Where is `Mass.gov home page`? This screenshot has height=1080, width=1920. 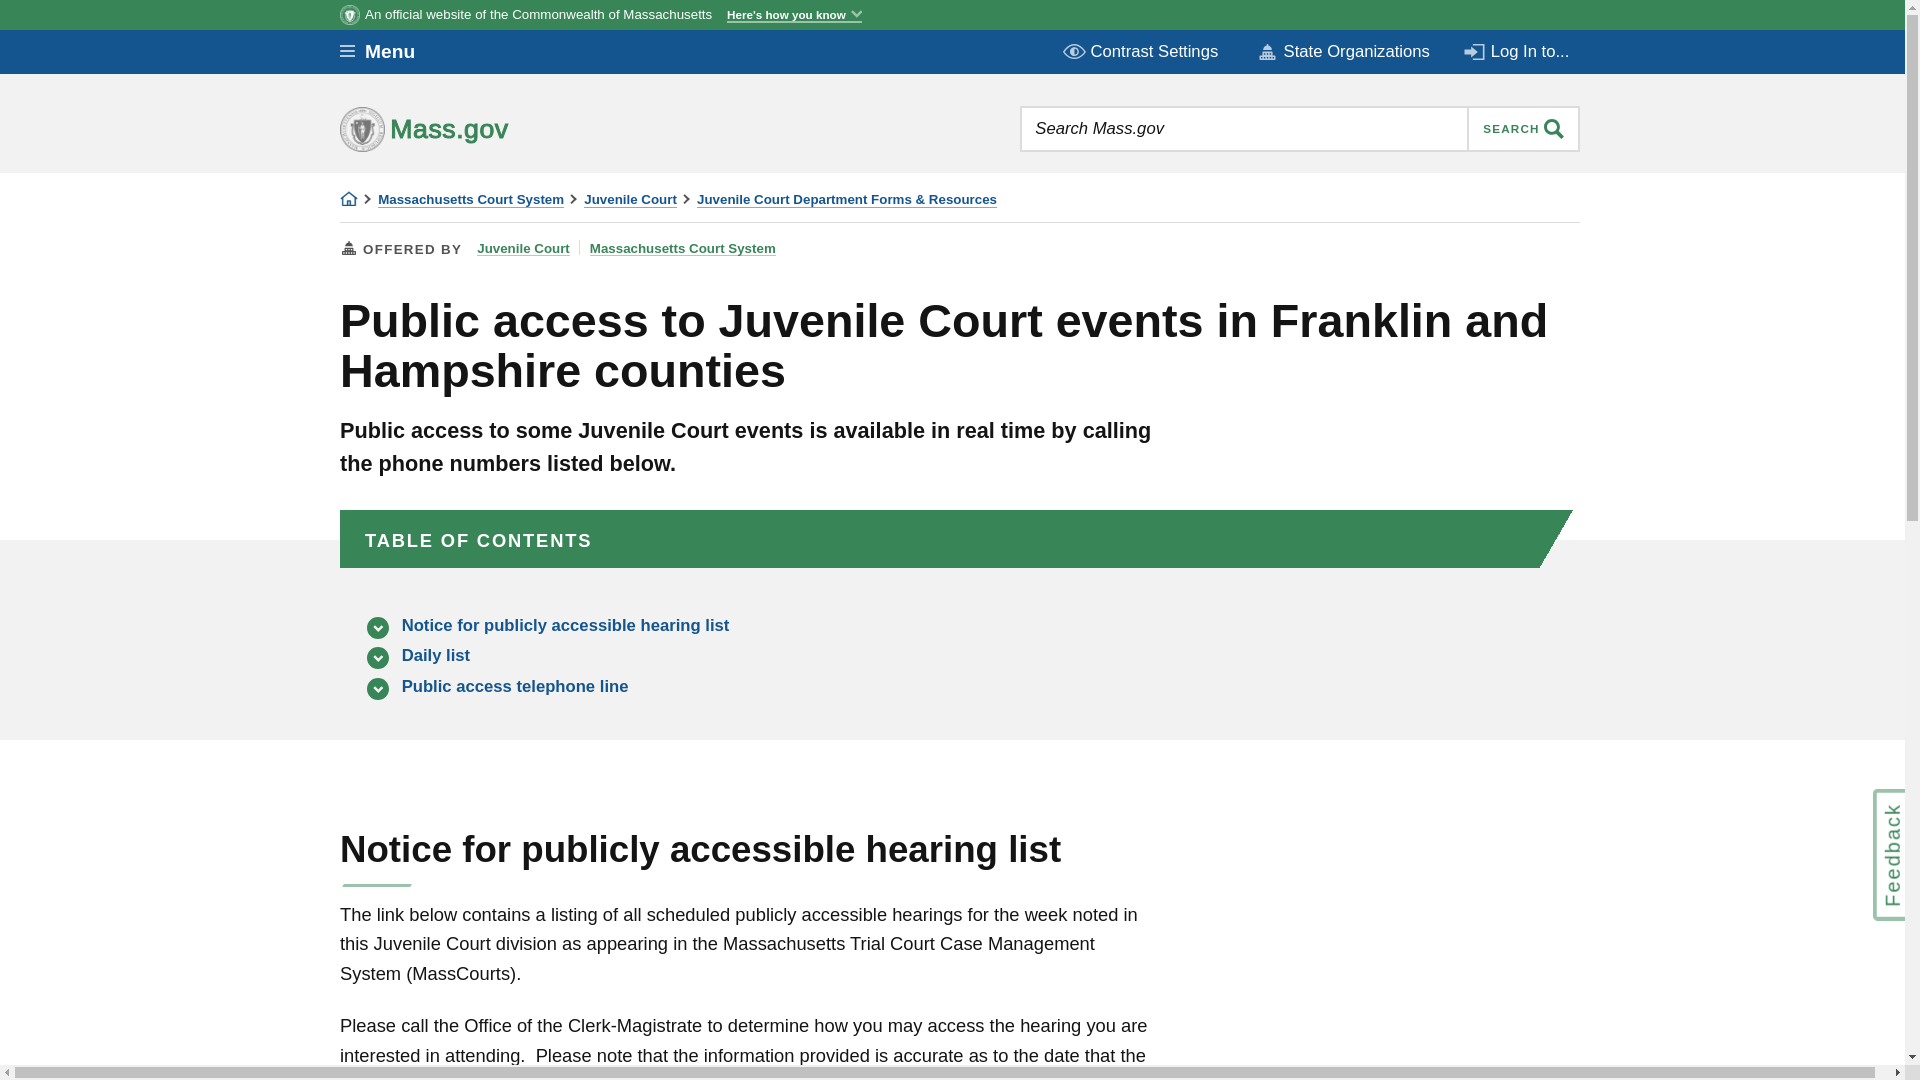
Mass.gov home page is located at coordinates (487, 128).